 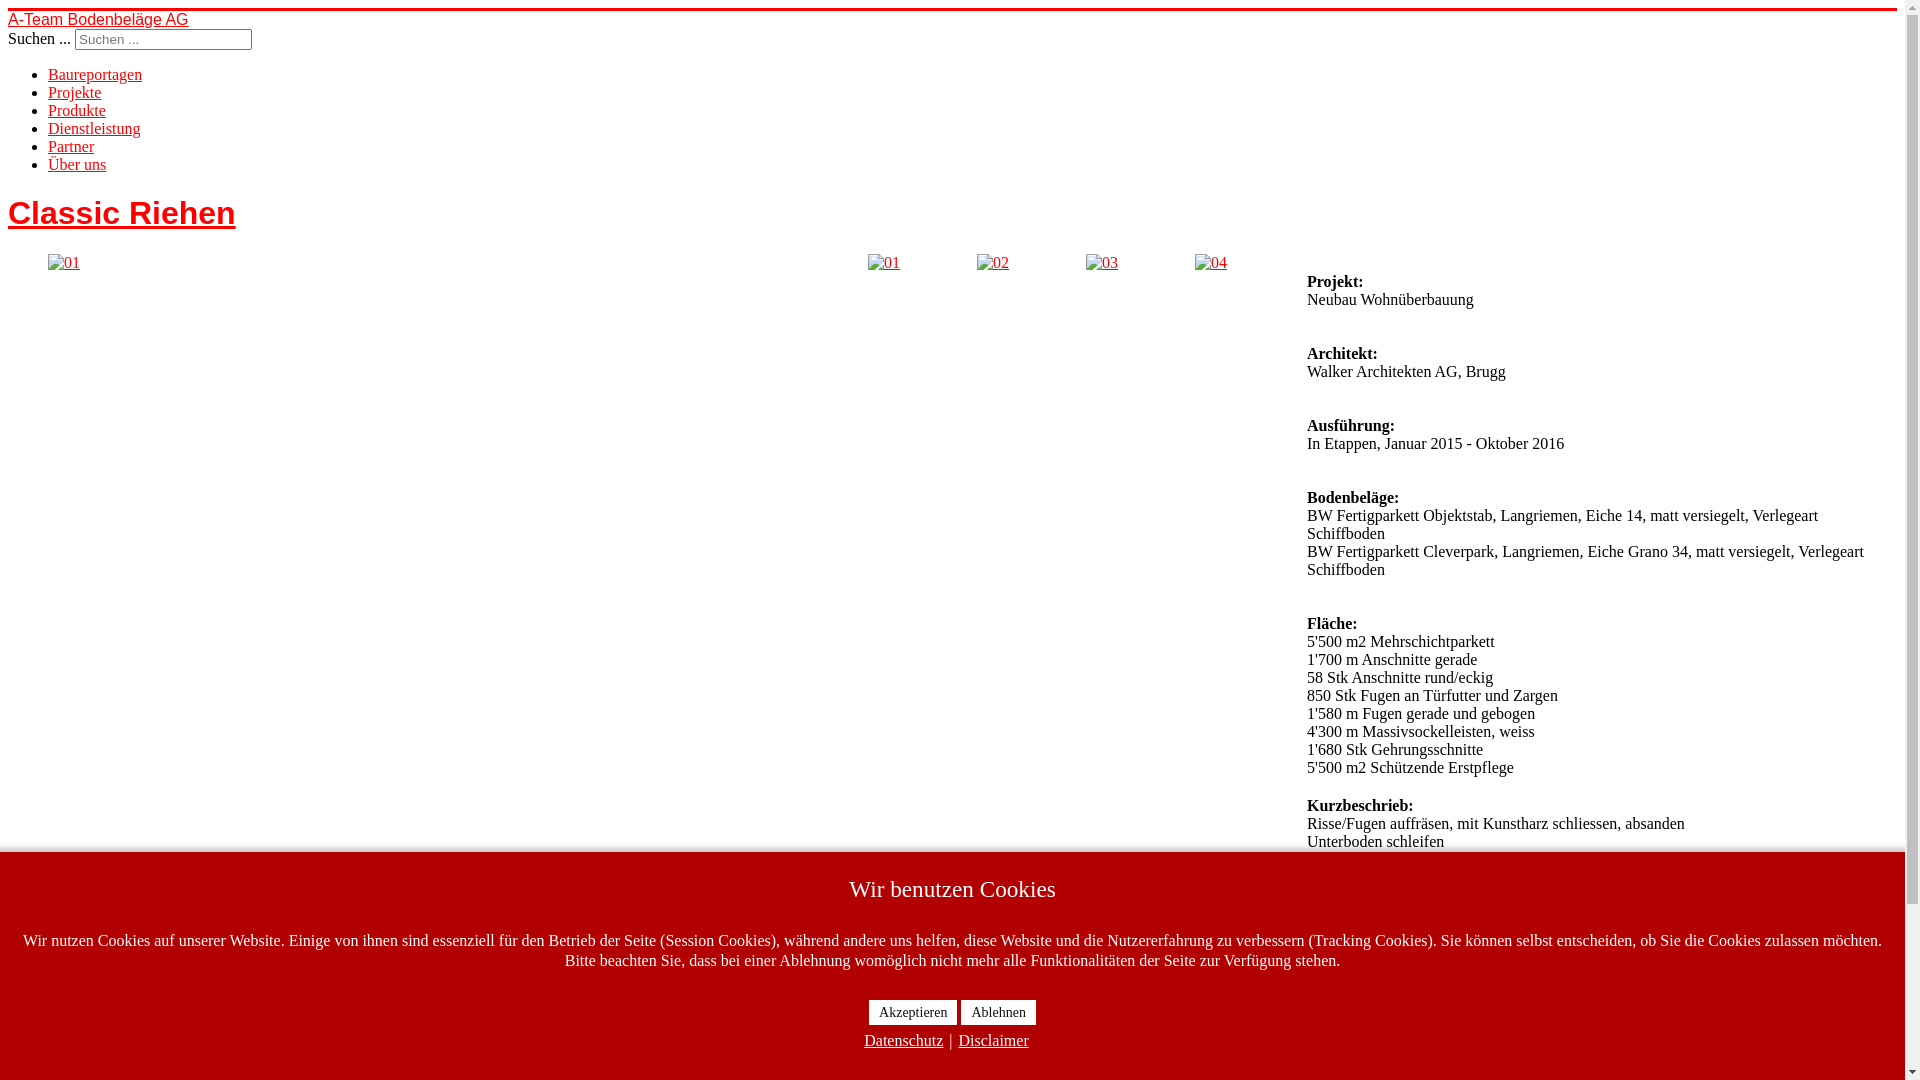 I want to click on <strong><em>01</em></strong>, so click(x=64, y=262).